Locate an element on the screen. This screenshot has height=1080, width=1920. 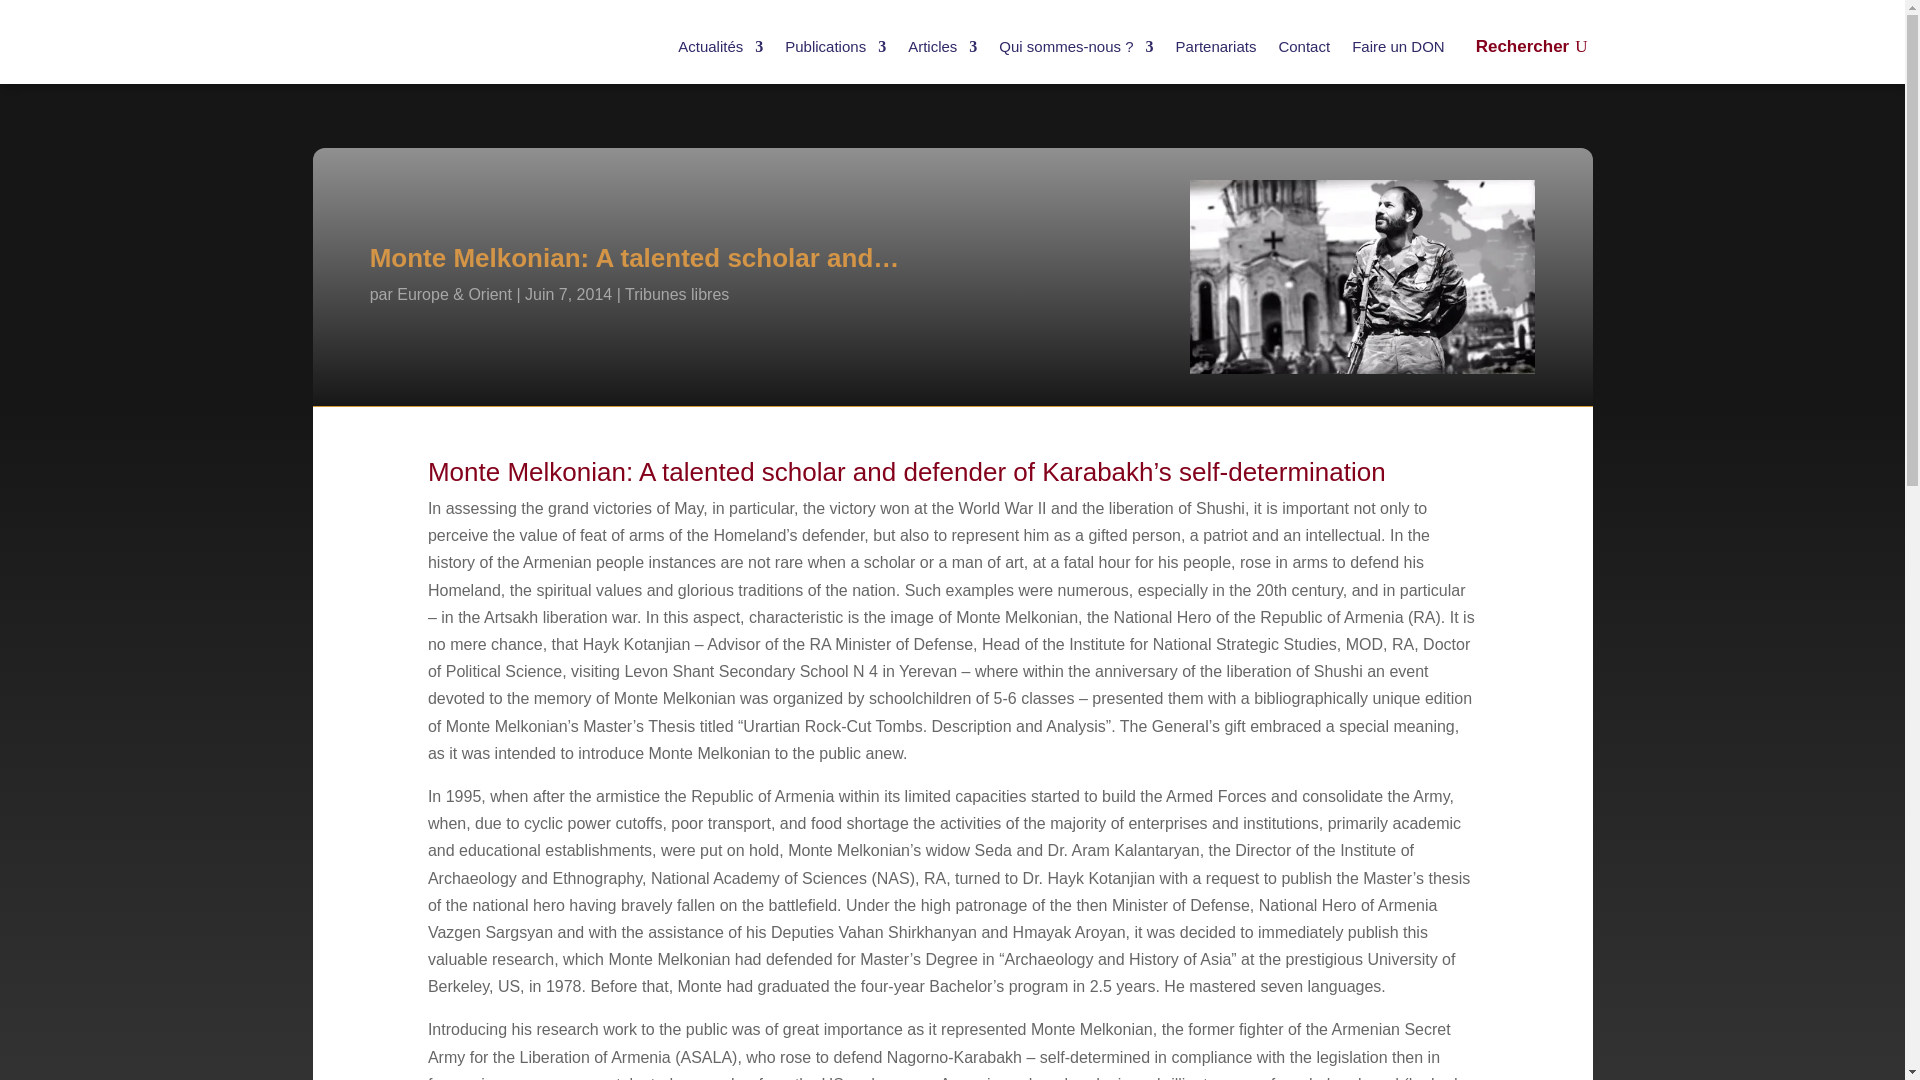
monte is located at coordinates (1363, 276).